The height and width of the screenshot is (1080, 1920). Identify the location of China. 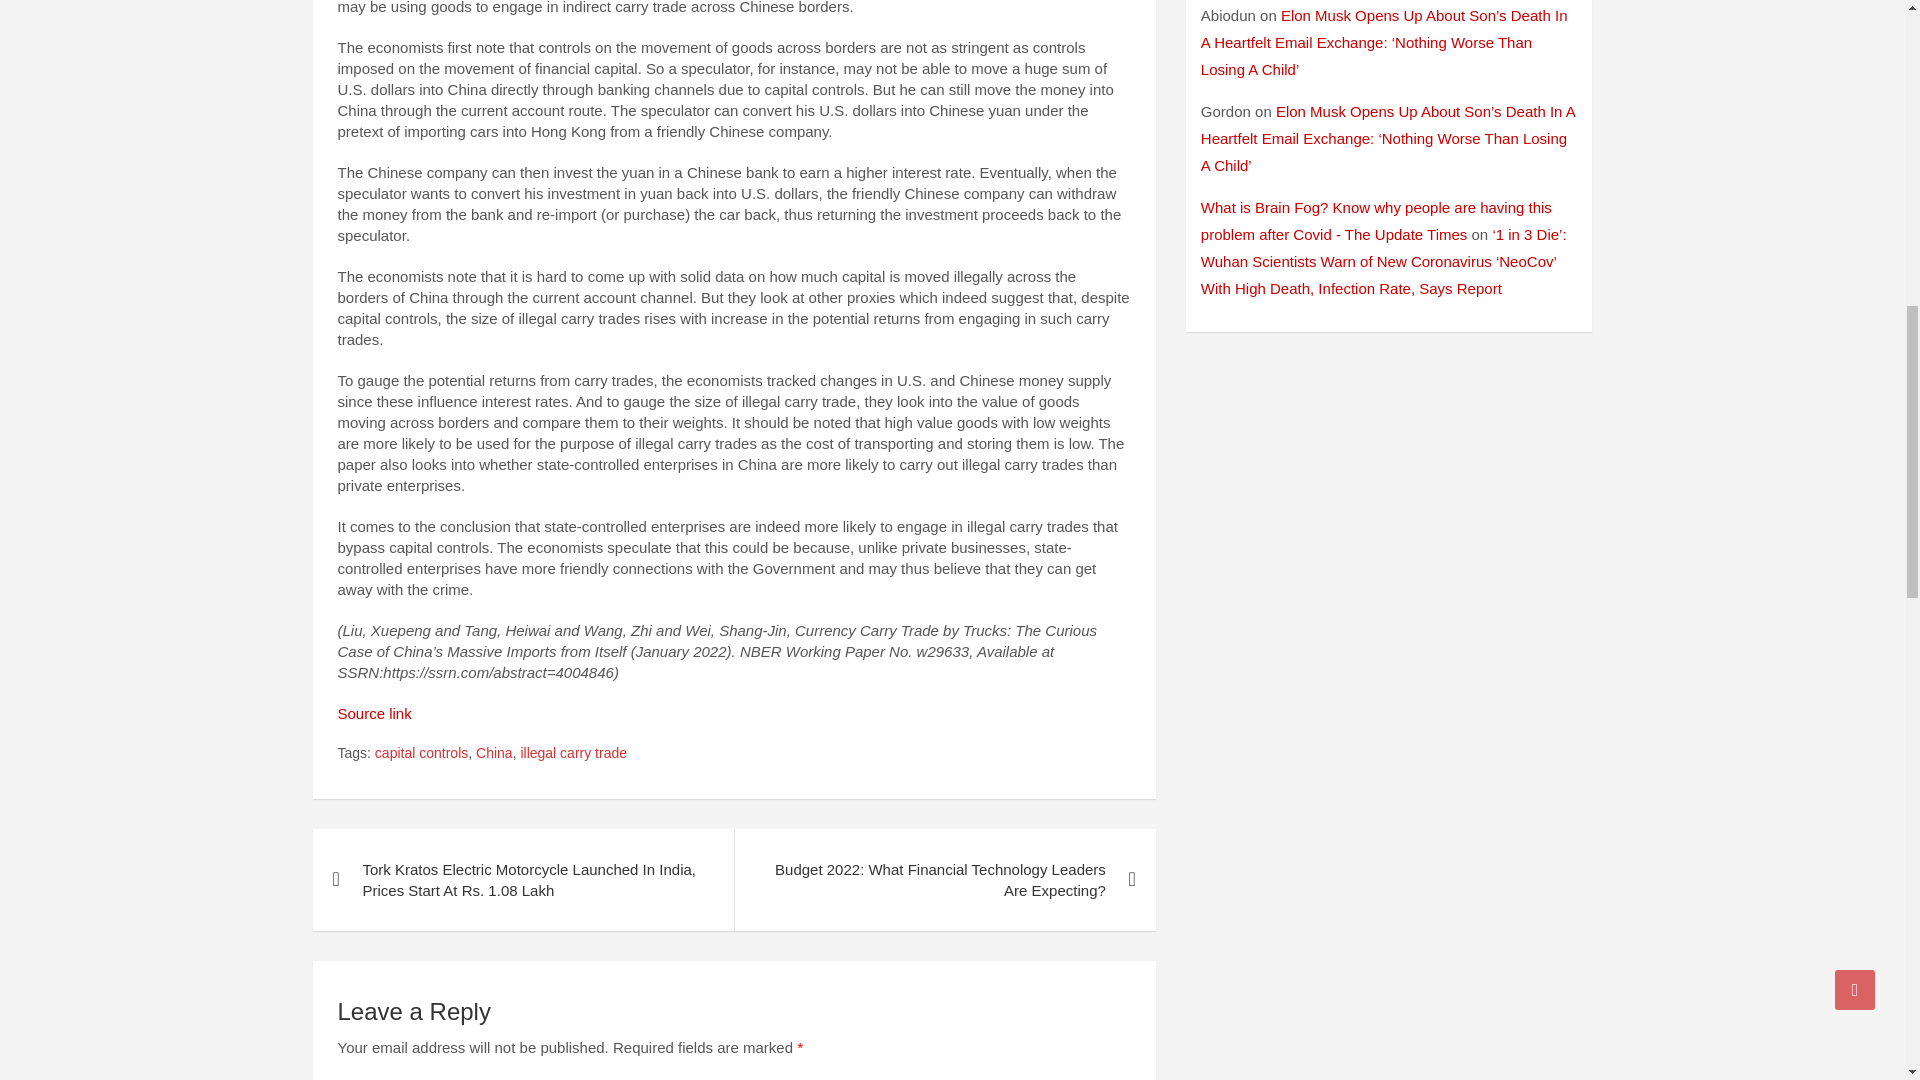
(494, 754).